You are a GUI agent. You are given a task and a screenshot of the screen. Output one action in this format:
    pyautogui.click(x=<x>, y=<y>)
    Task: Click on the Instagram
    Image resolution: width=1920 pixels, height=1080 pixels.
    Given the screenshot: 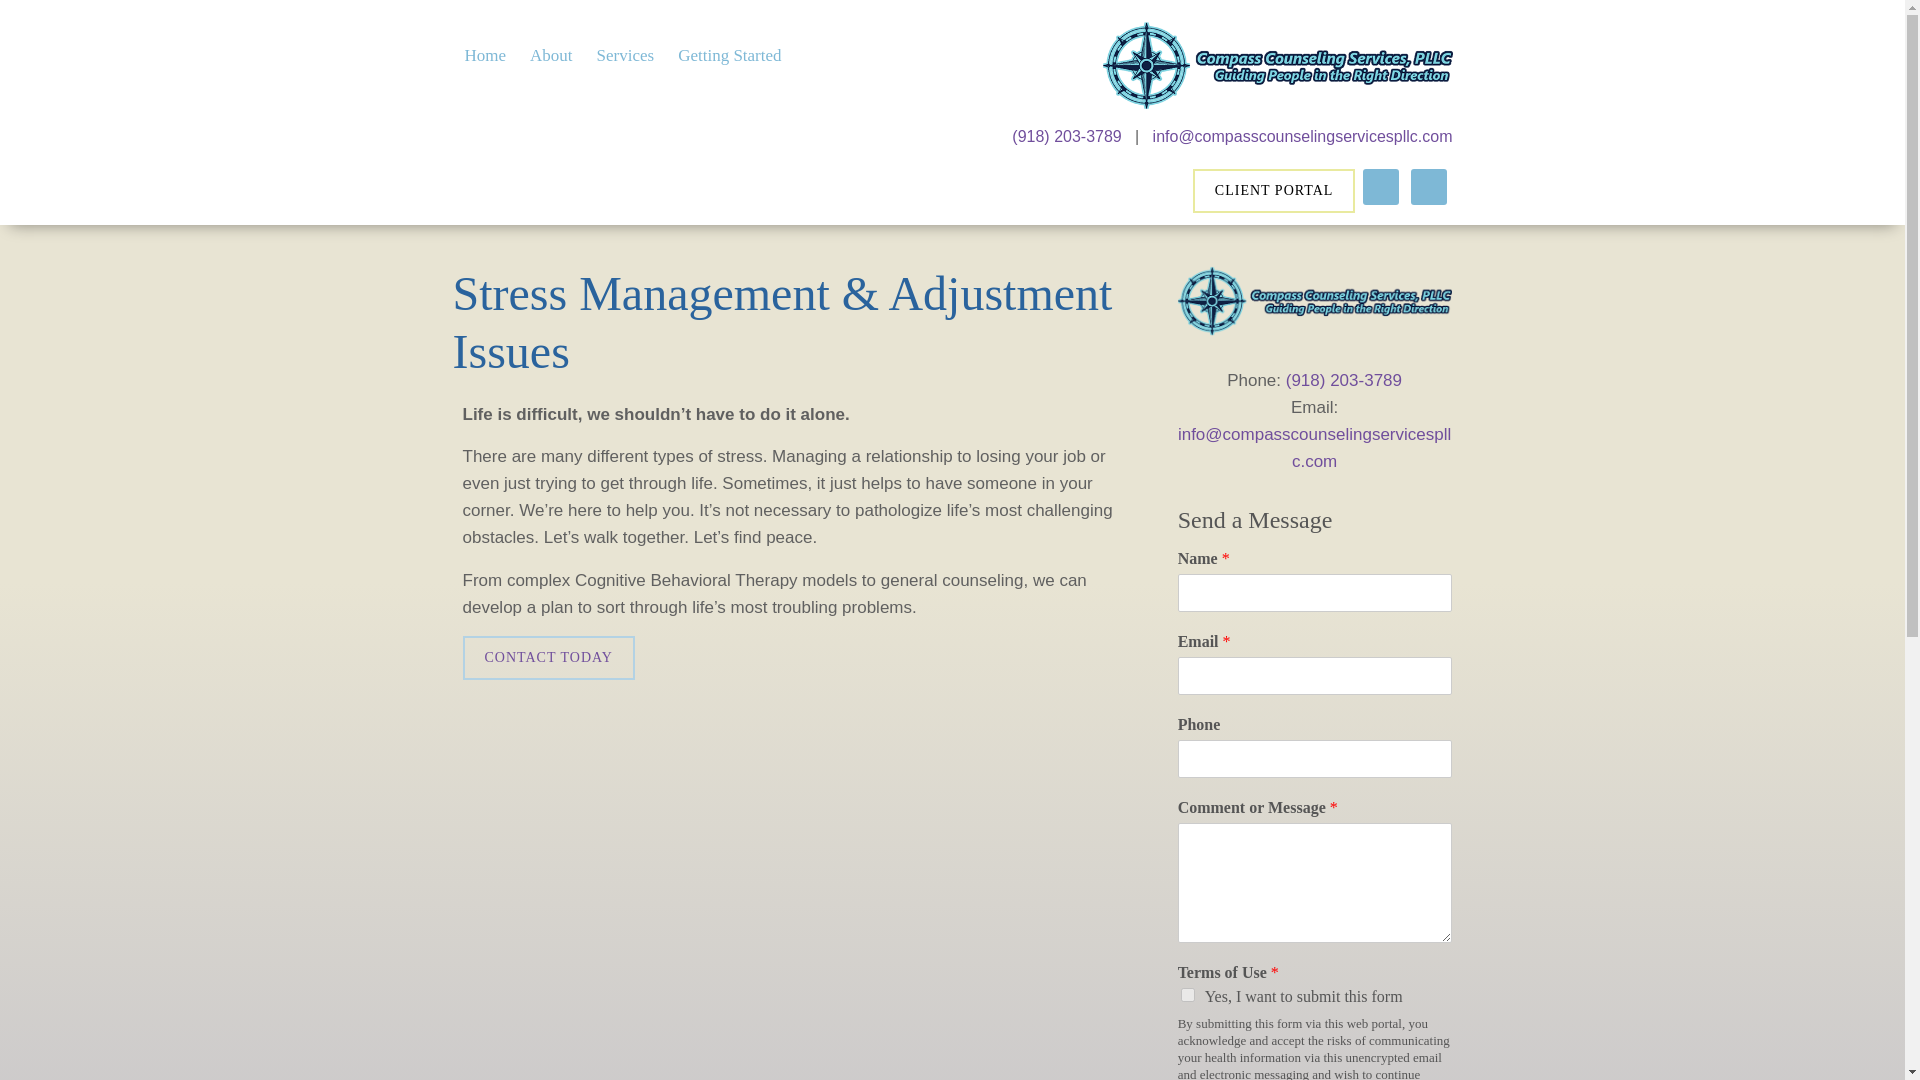 What is the action you would take?
    pyautogui.click(x=1429, y=186)
    